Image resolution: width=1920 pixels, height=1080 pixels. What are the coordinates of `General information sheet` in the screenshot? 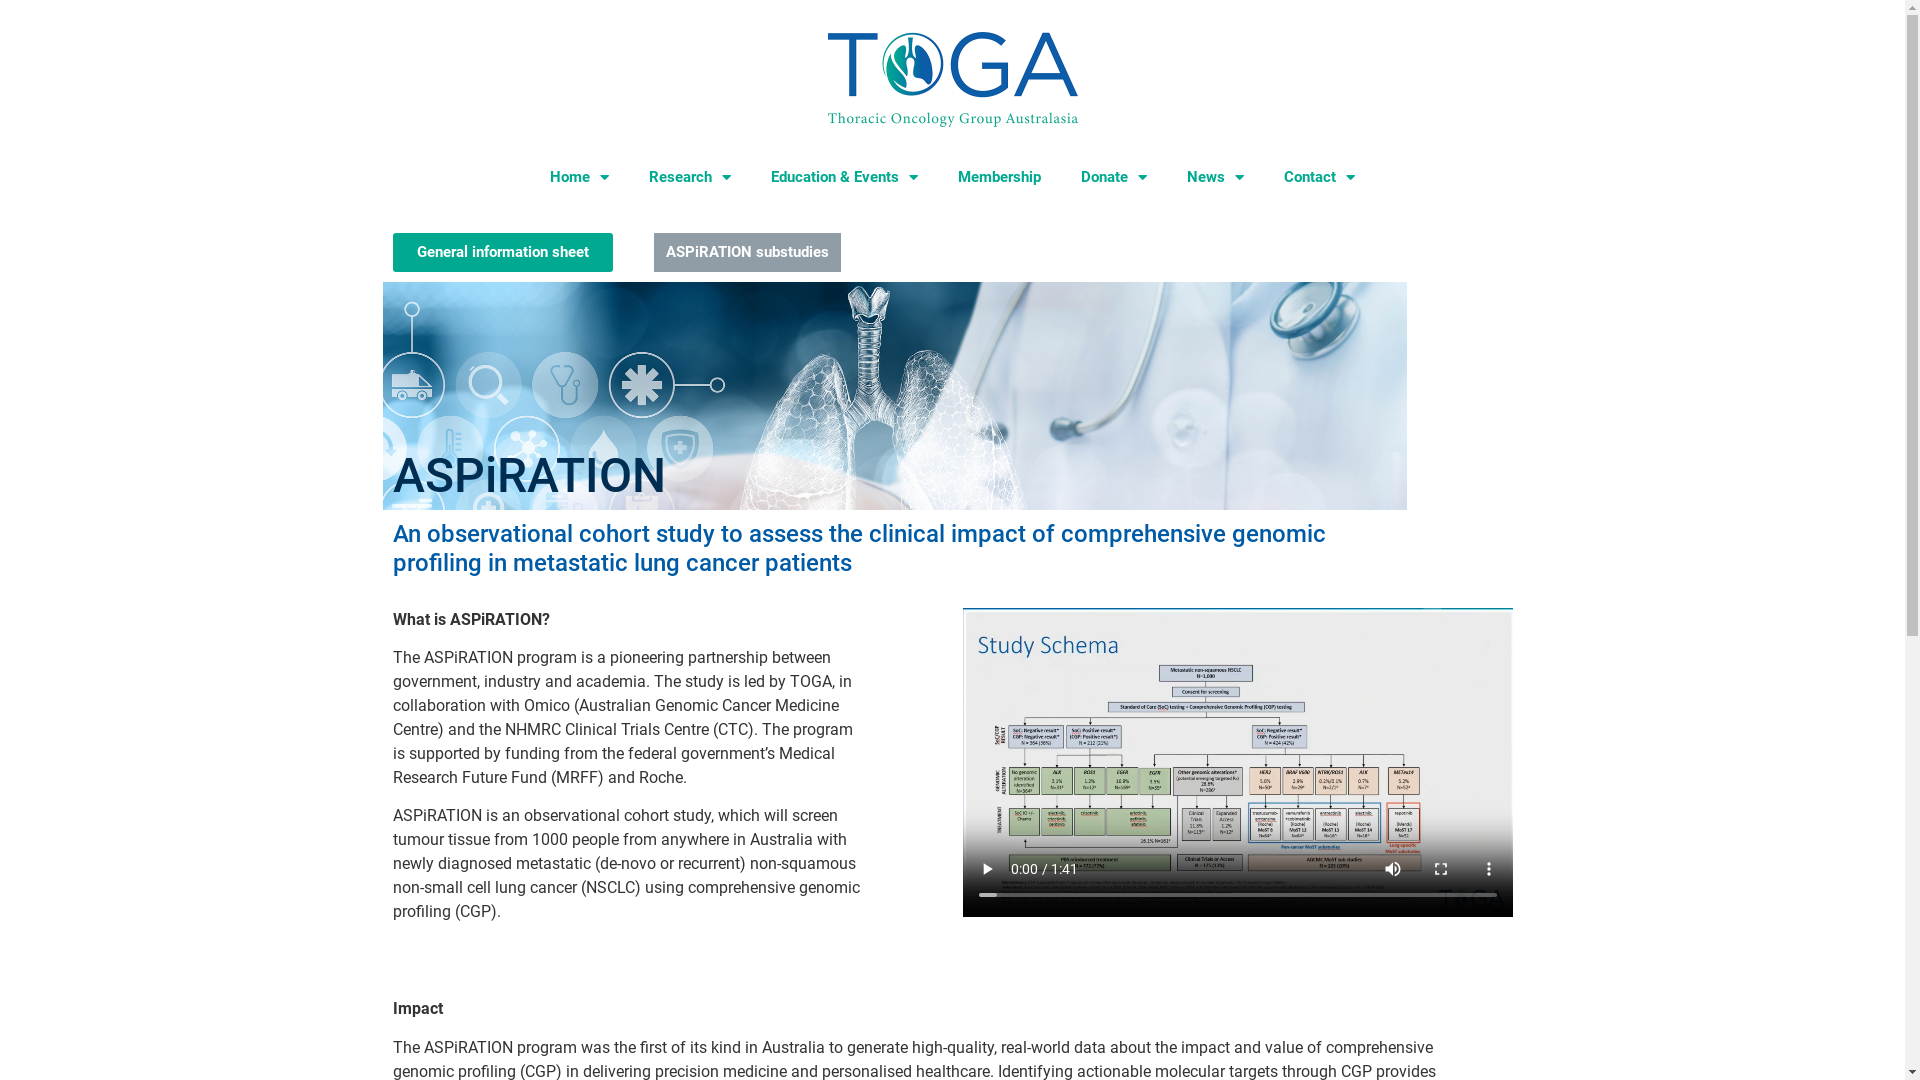 It's located at (502, 252).